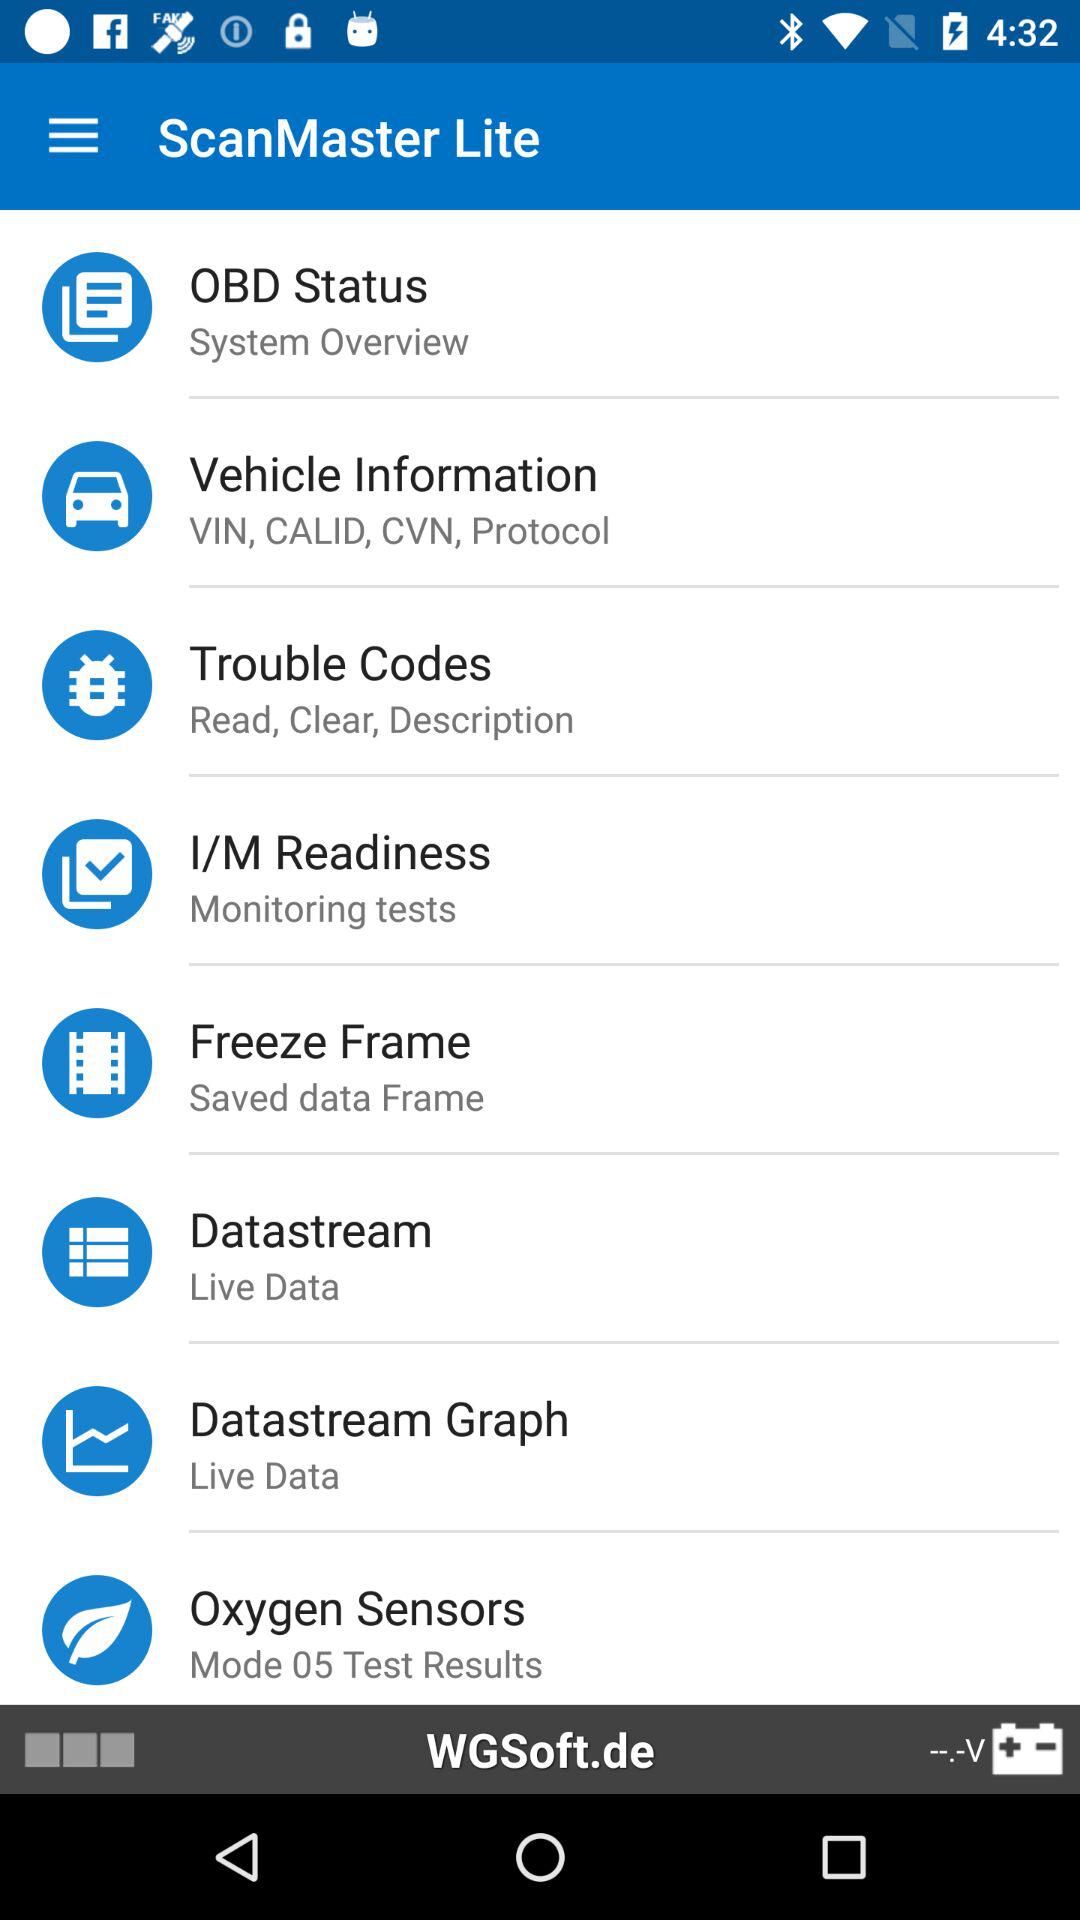 This screenshot has height=1920, width=1080. Describe the element at coordinates (634, 850) in the screenshot. I see `press icon above the monitoring tests icon` at that location.